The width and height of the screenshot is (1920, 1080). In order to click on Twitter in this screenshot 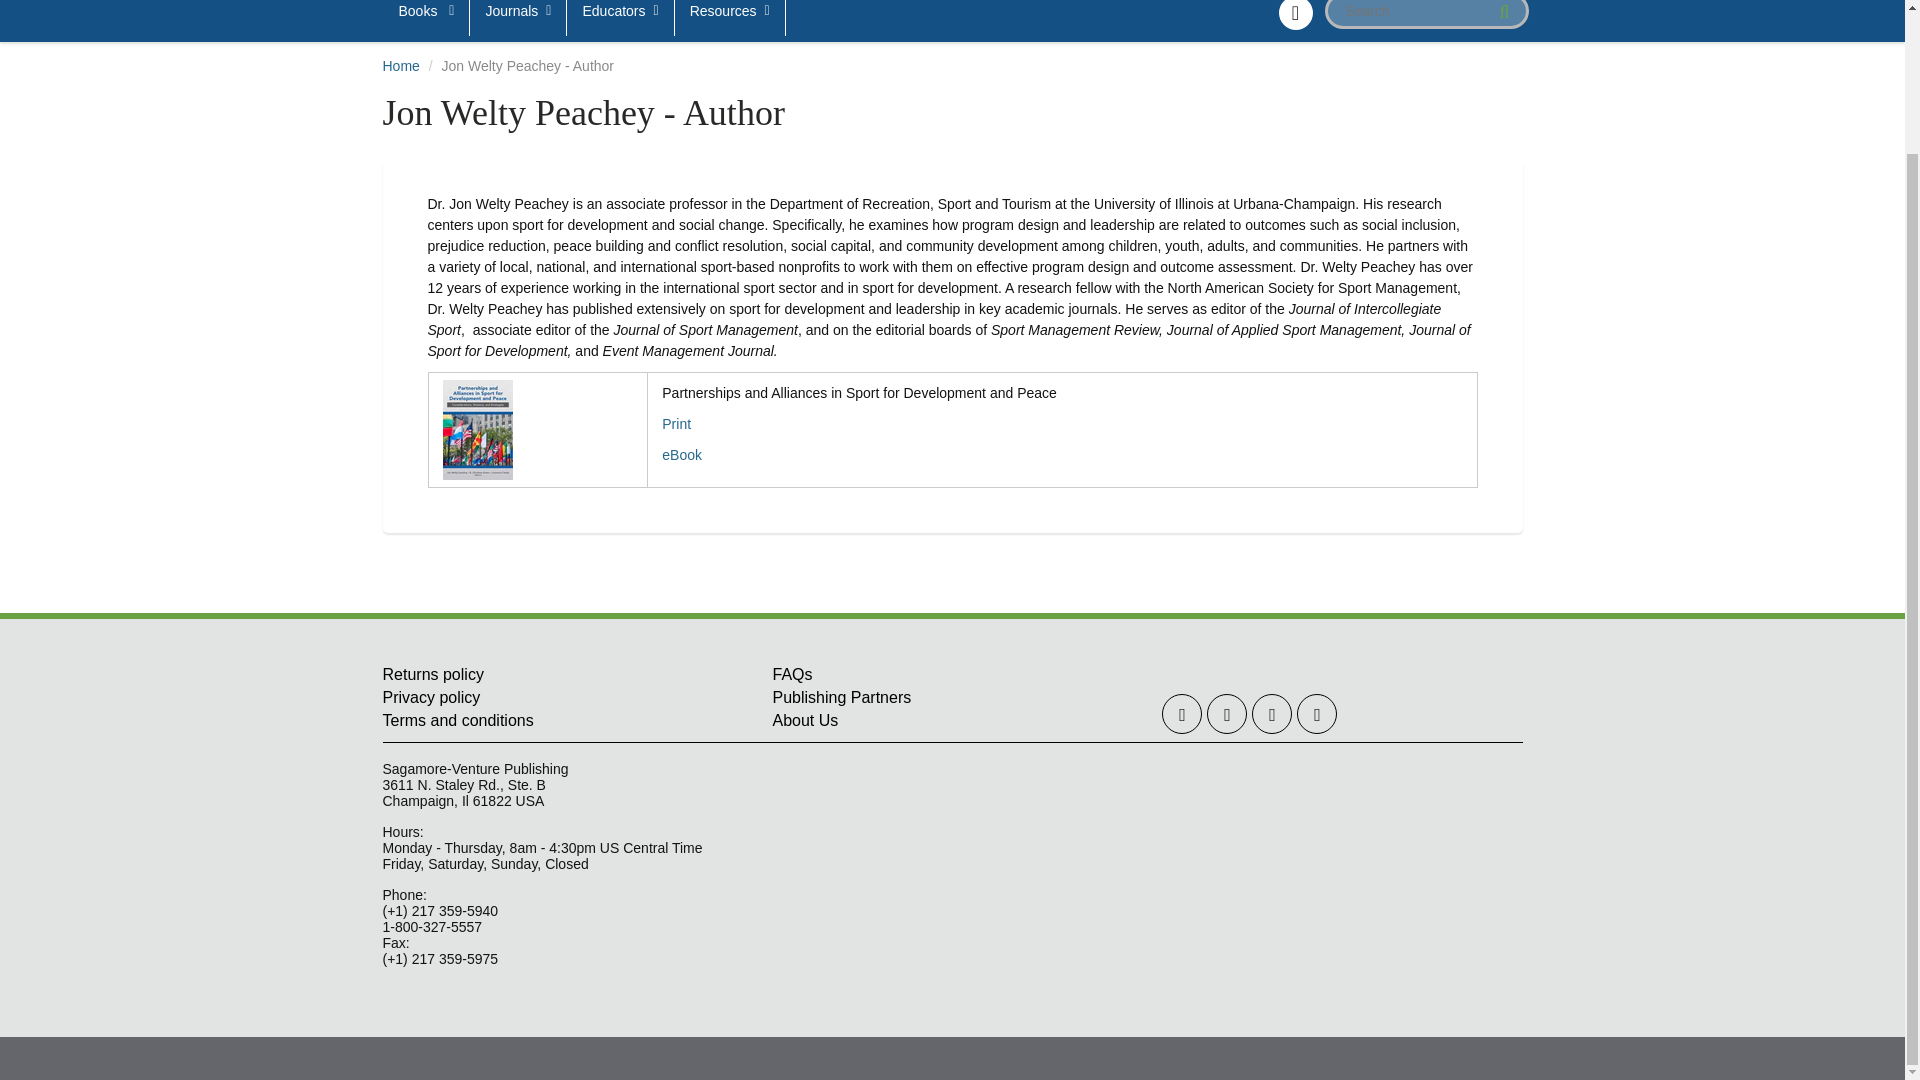, I will do `click(1181, 714)`.